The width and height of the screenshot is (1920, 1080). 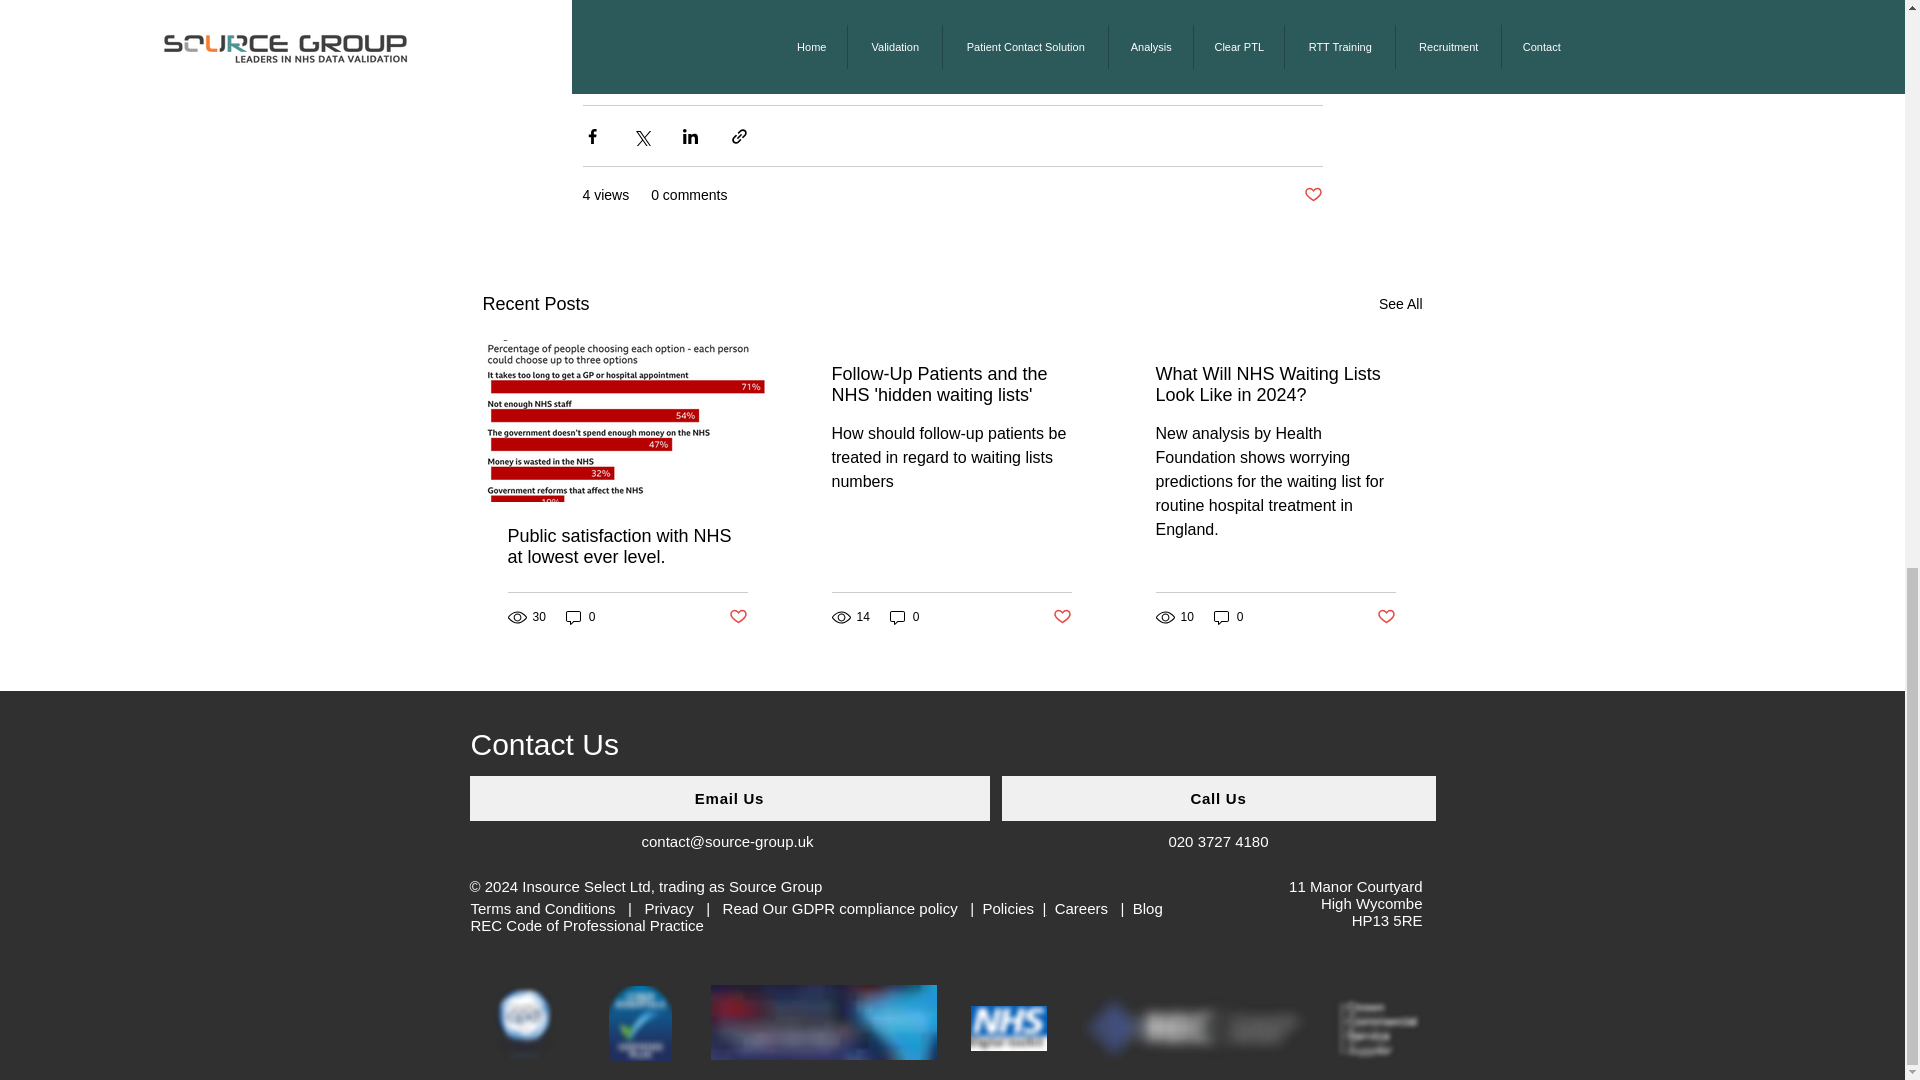 I want to click on Public satisfaction with NHS at lowest ever level., so click(x=628, y=546).